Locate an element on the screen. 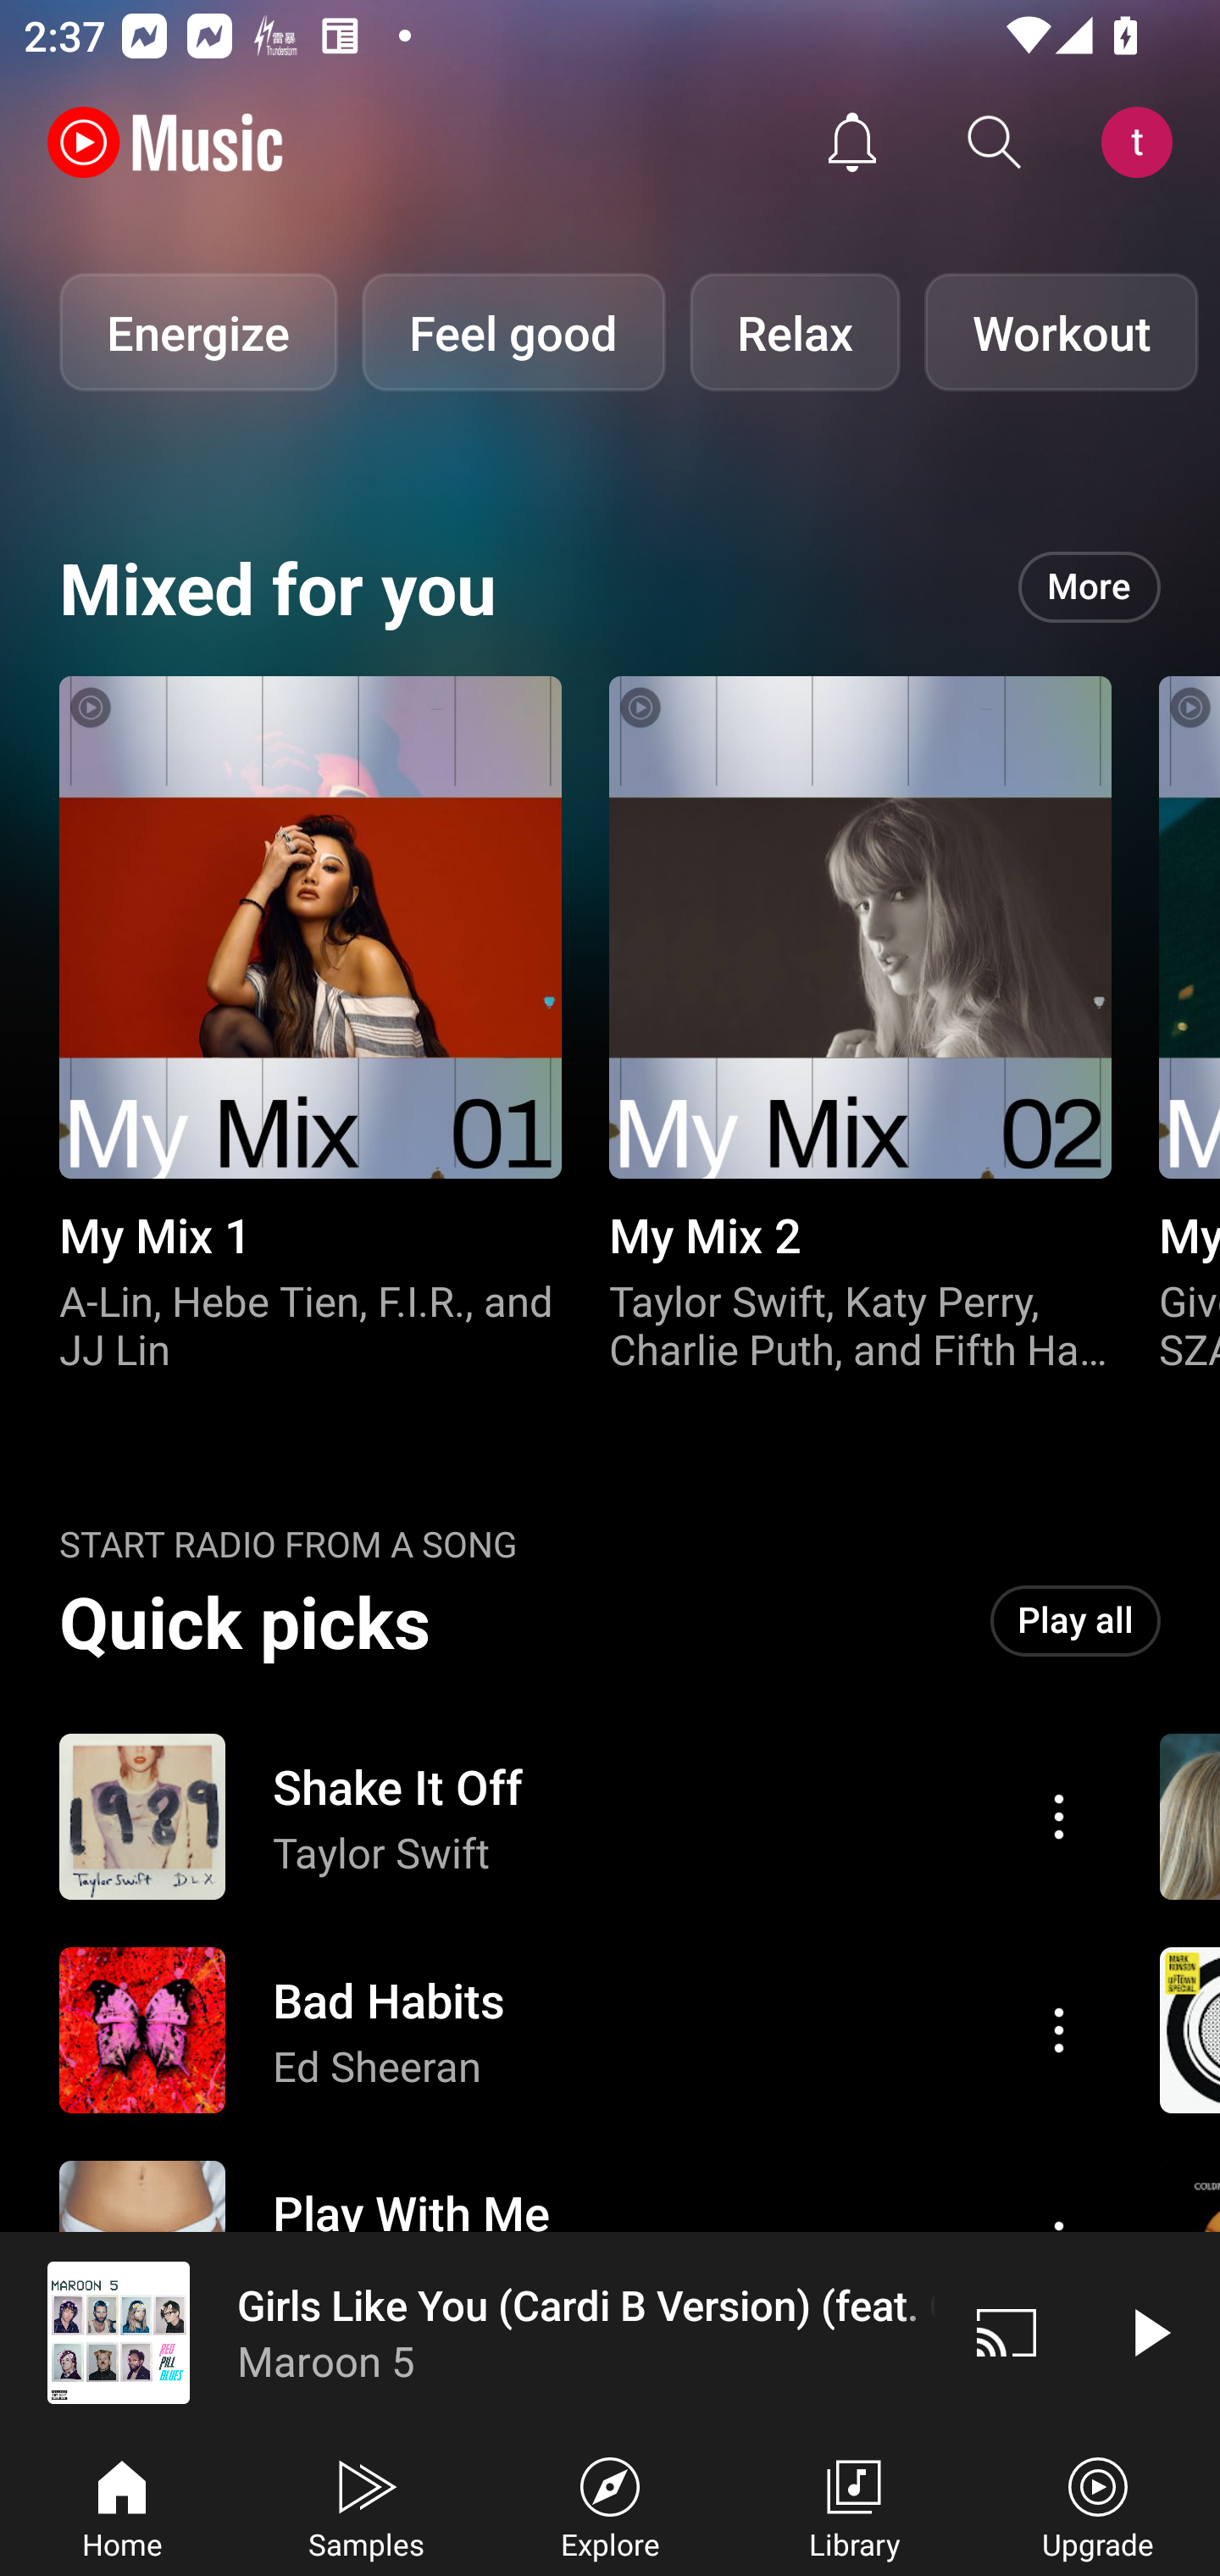  Play video is located at coordinates (1149, 2332).